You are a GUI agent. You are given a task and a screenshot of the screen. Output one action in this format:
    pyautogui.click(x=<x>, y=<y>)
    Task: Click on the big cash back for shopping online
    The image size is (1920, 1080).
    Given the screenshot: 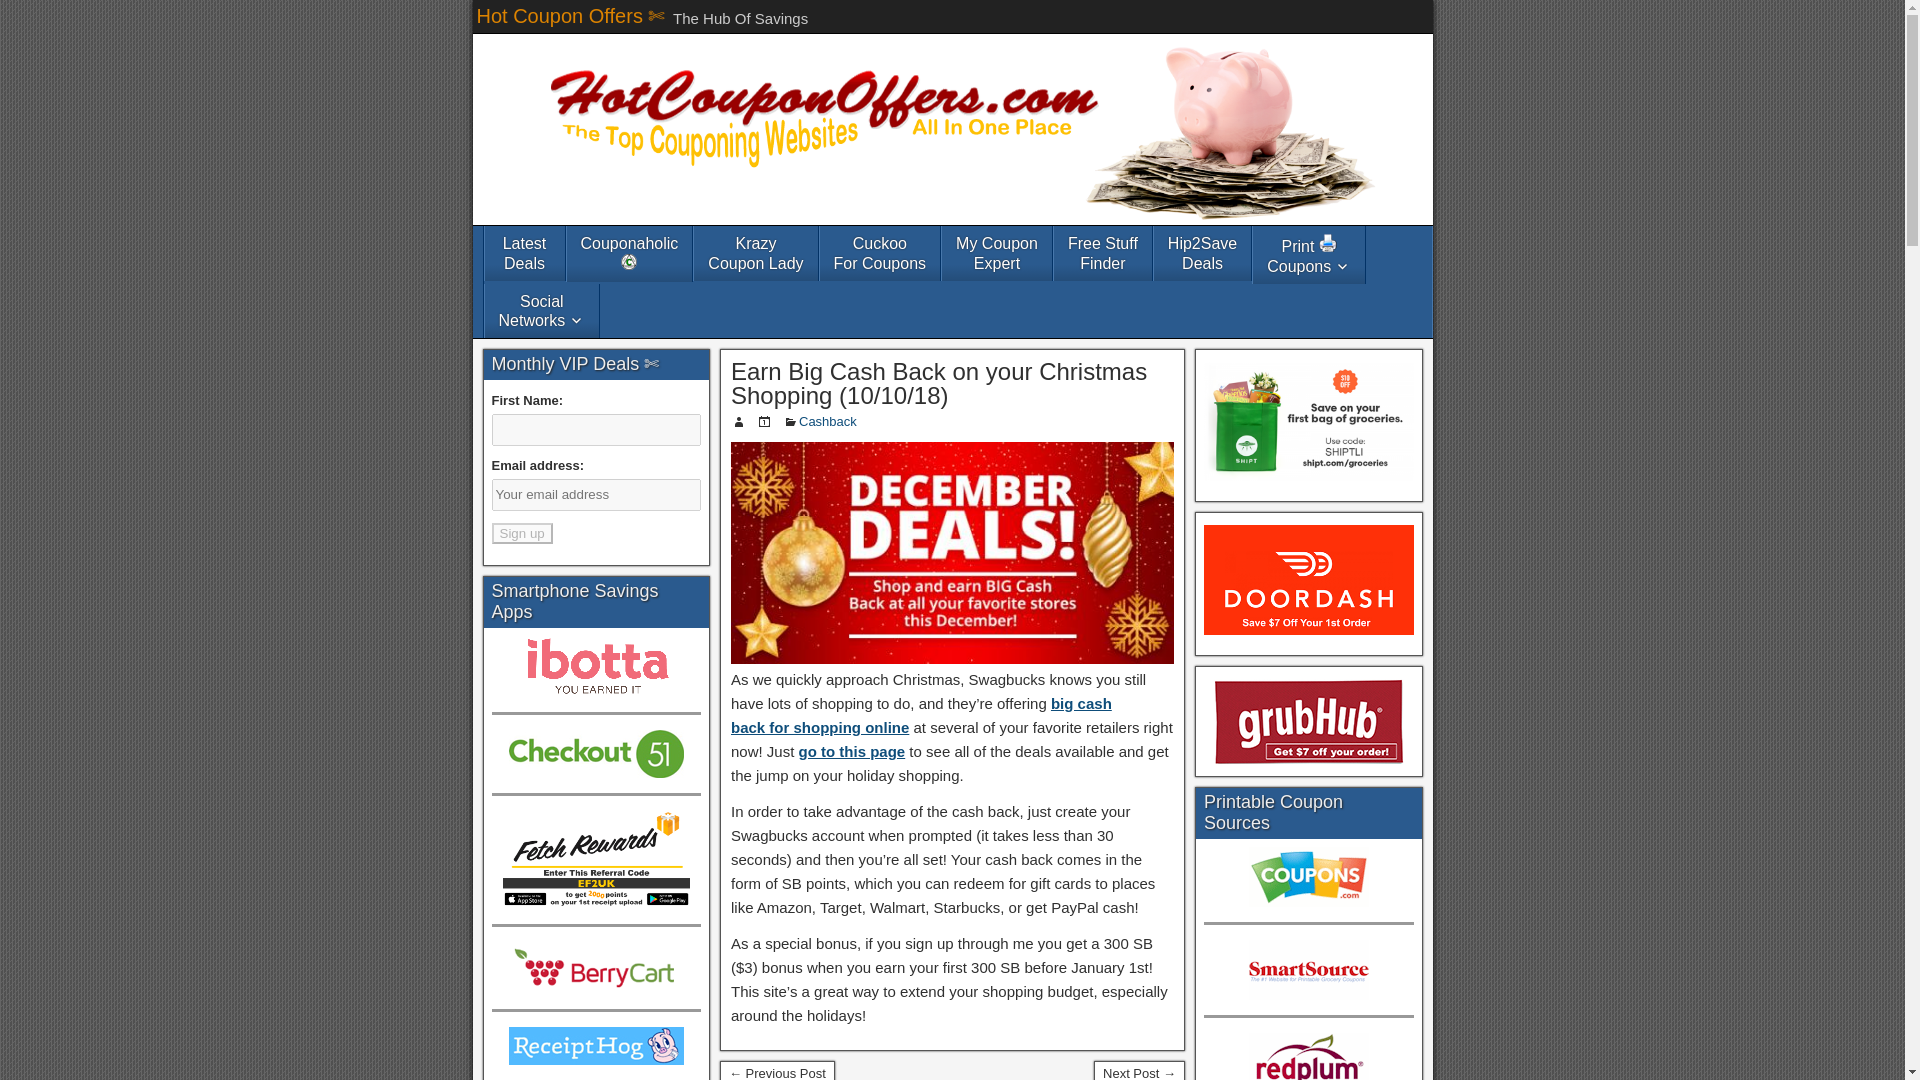 What is the action you would take?
    pyautogui.click(x=1103, y=252)
    